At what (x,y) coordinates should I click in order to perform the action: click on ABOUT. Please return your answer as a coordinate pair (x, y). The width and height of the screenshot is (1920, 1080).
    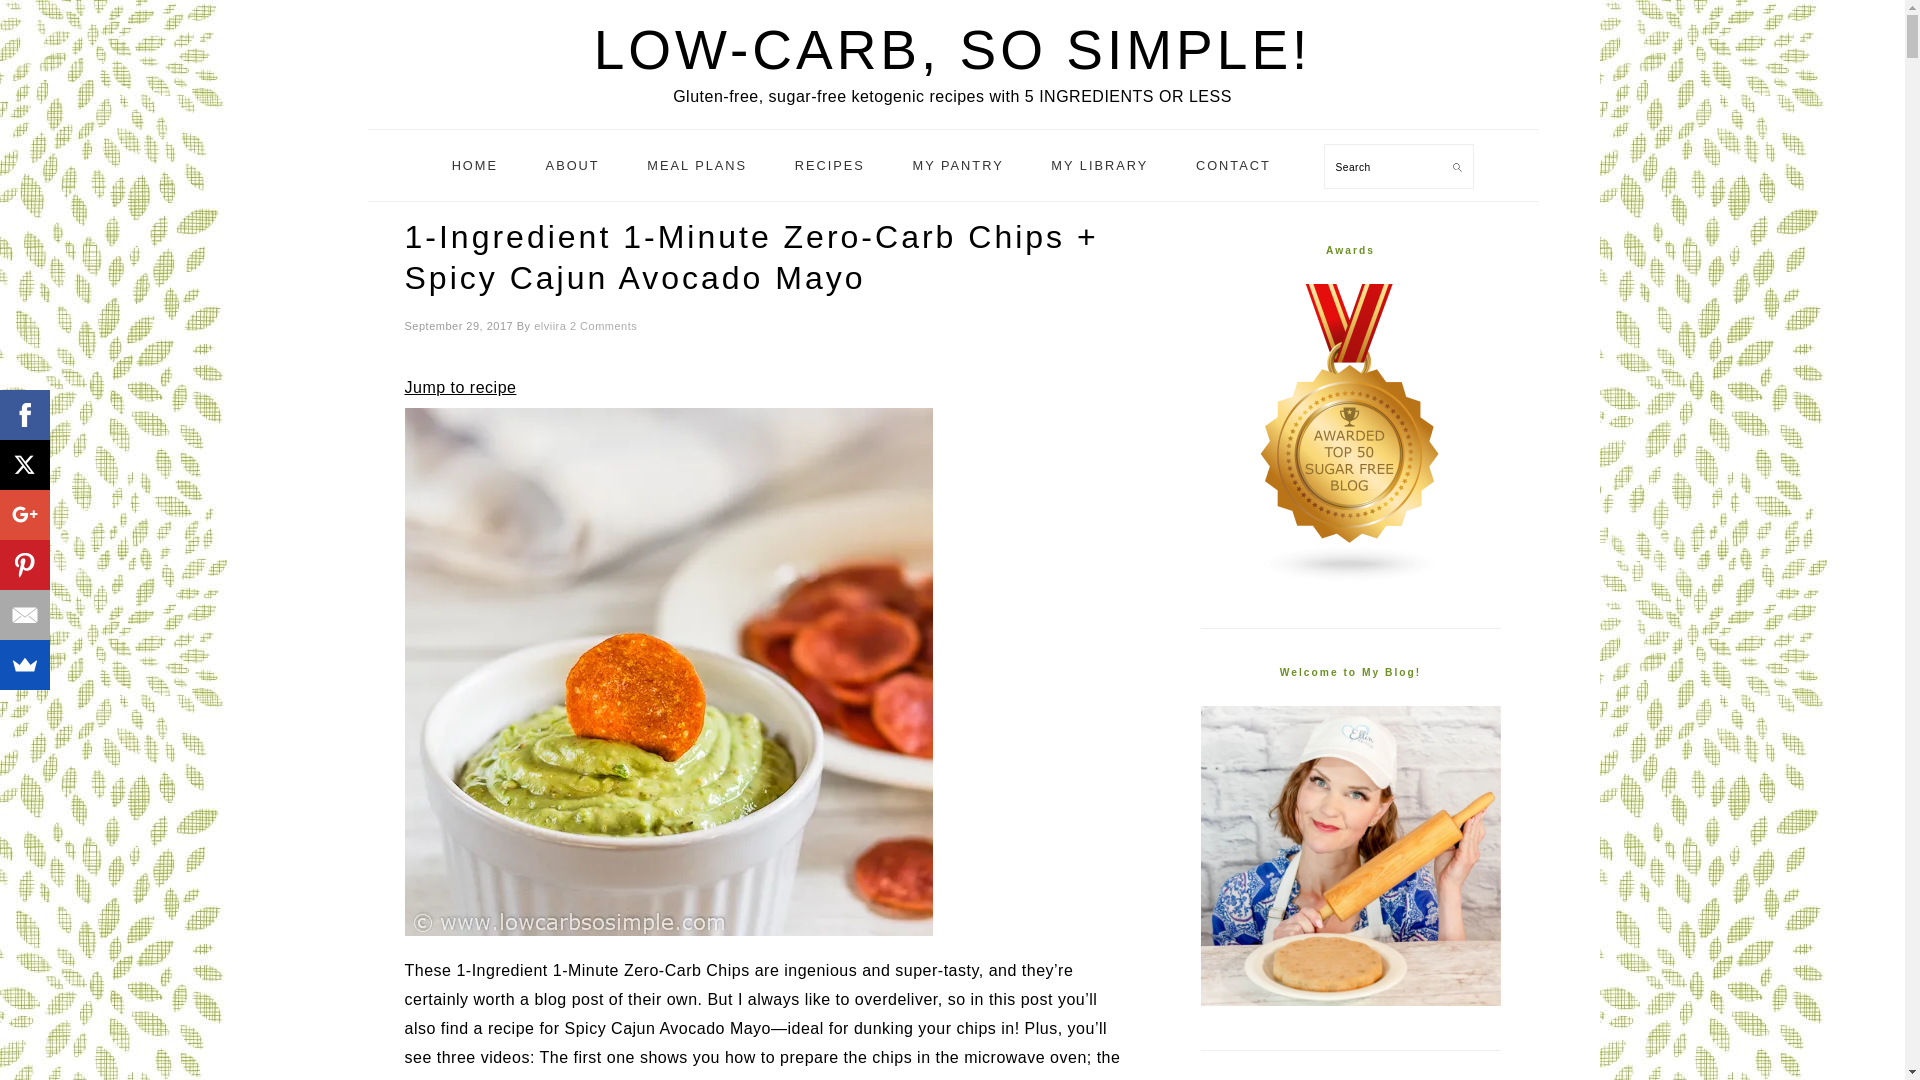
    Looking at the image, I should click on (572, 166).